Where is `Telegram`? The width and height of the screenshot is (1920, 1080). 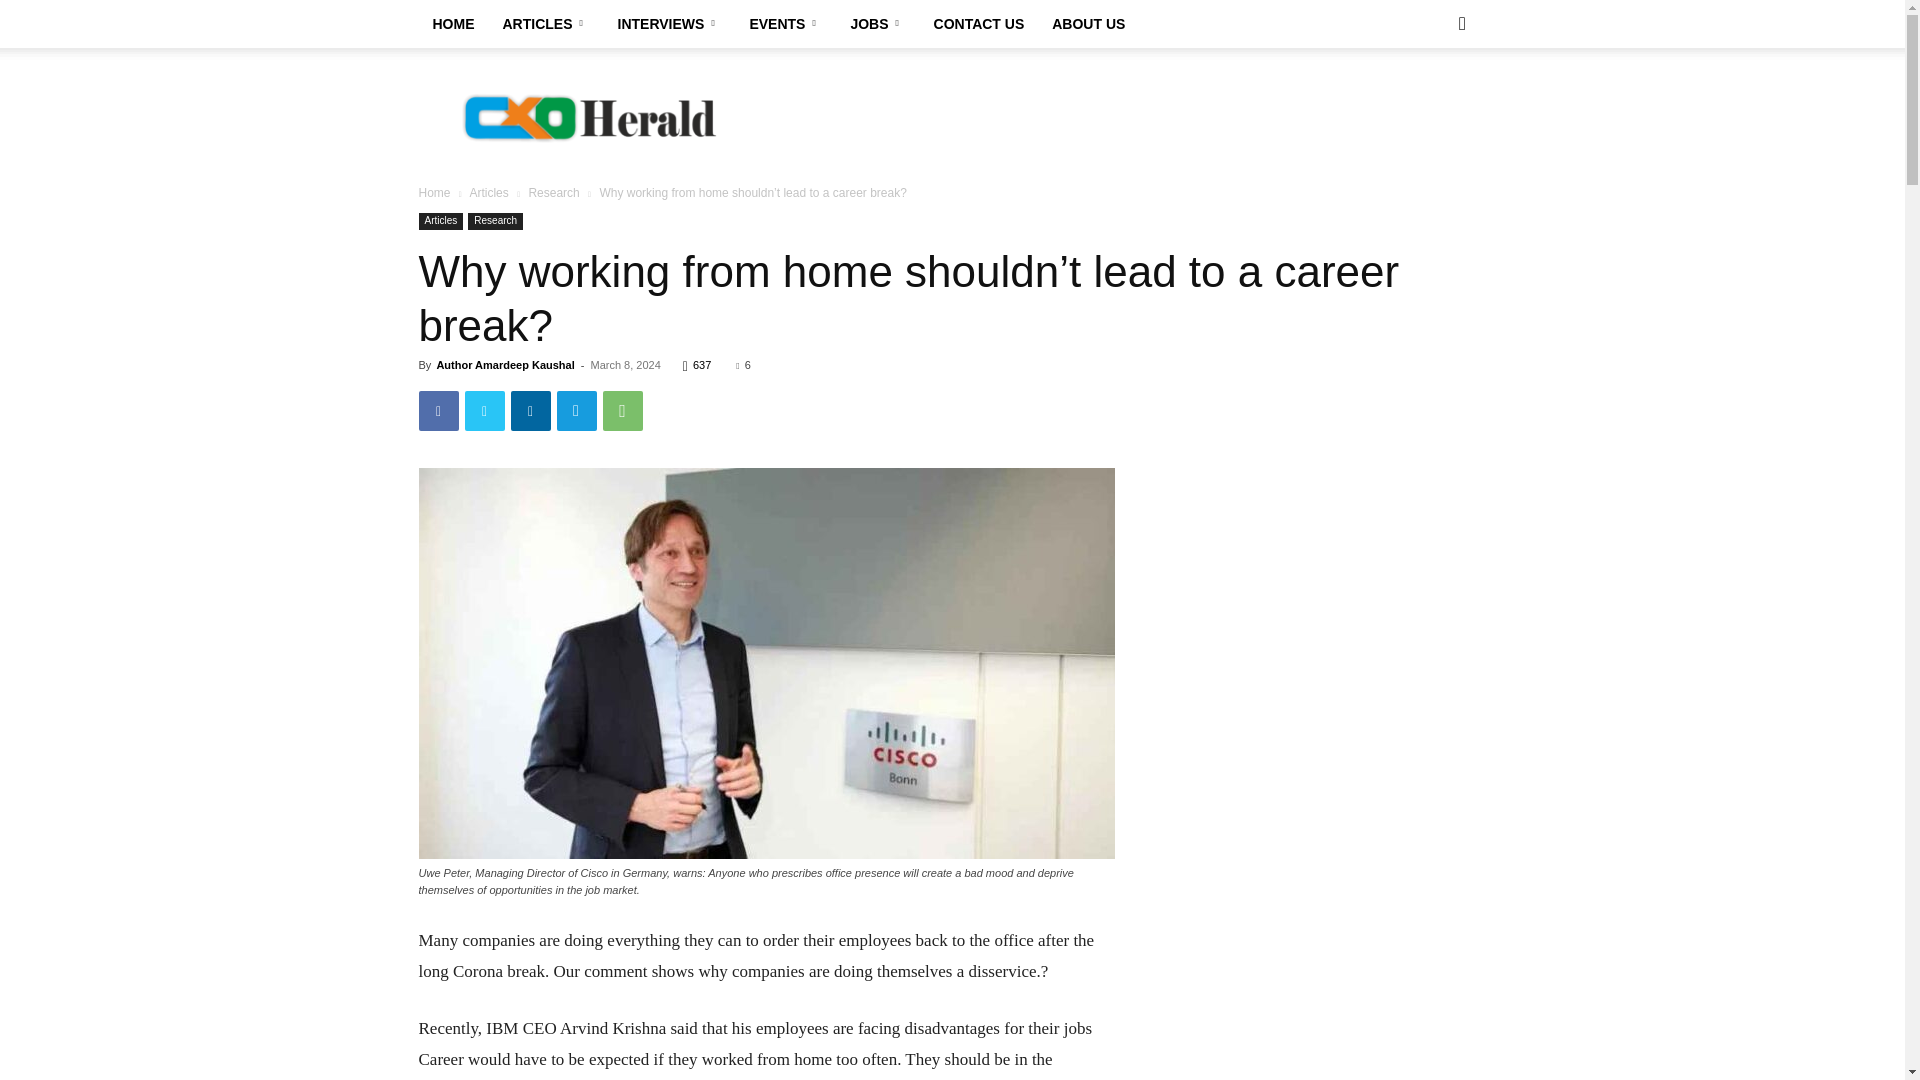 Telegram is located at coordinates (576, 410).